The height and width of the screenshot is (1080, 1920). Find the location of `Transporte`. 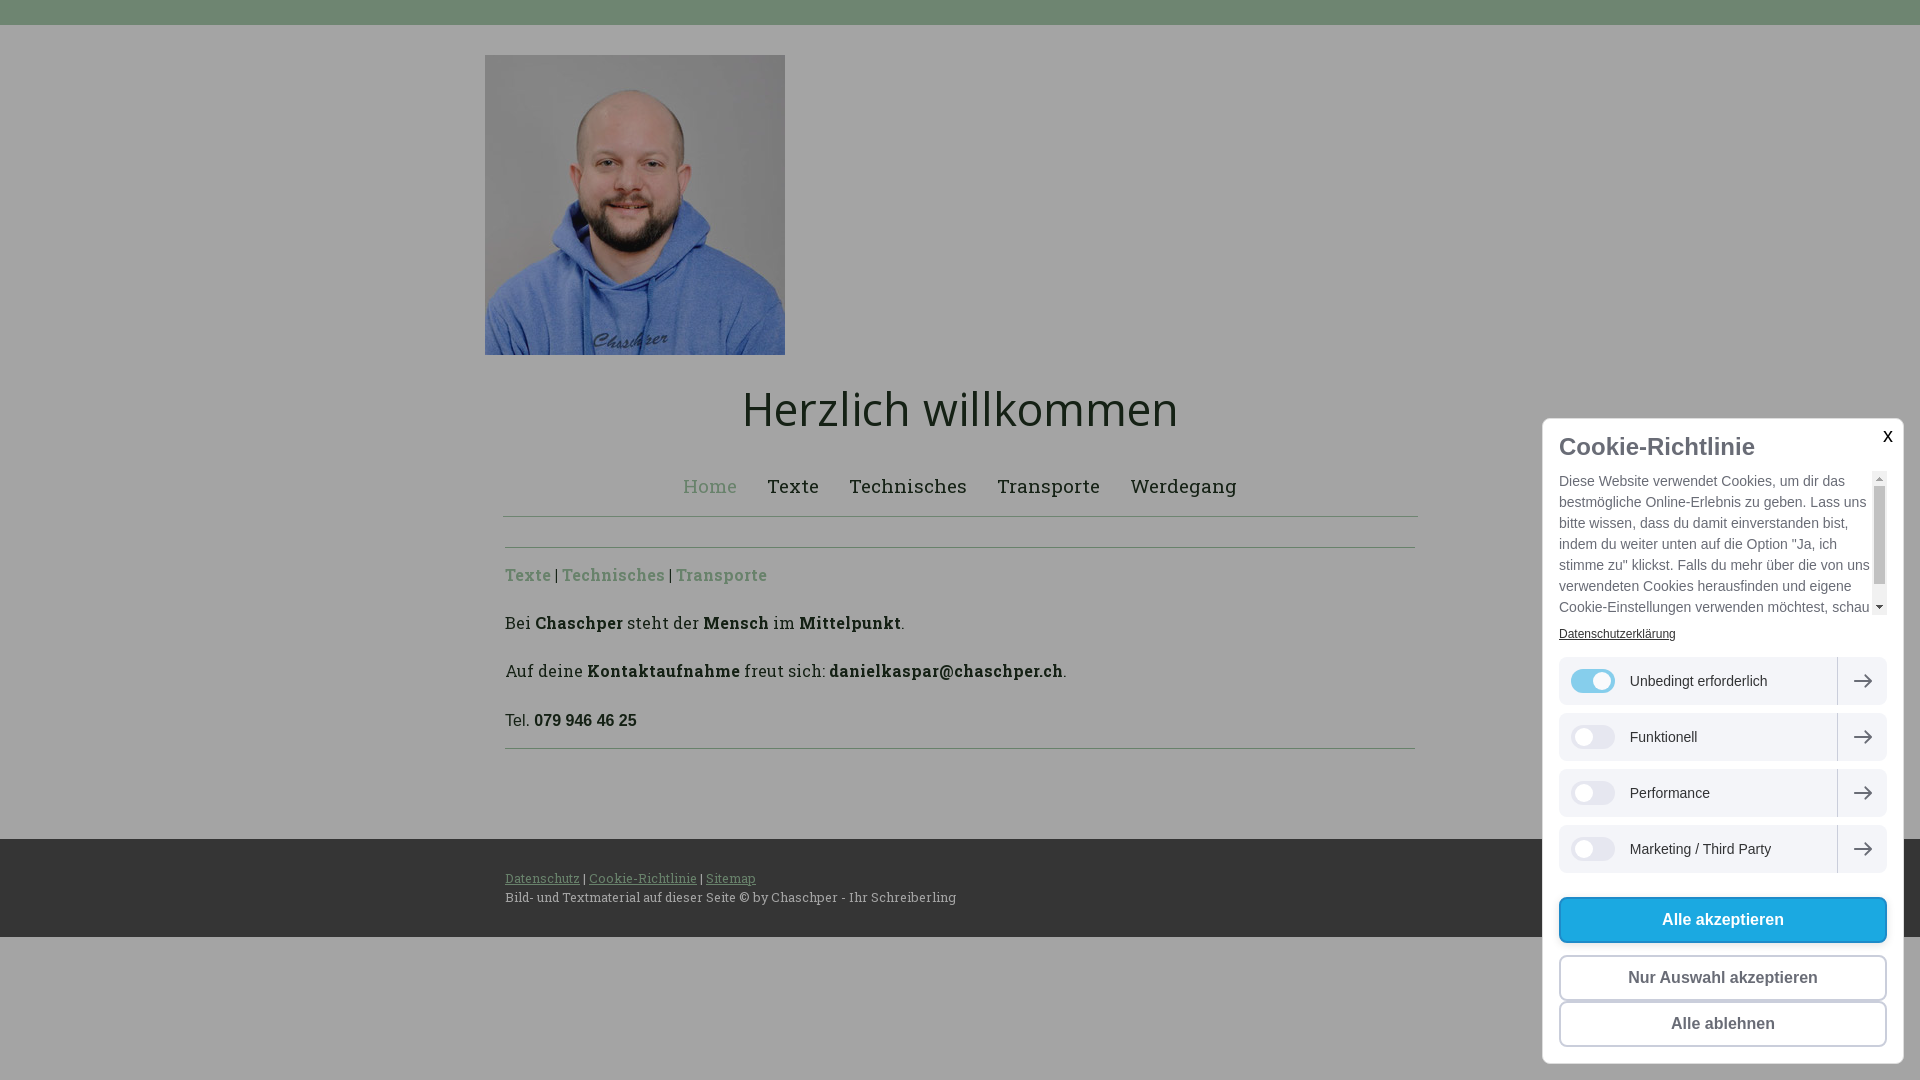

Transporte is located at coordinates (722, 574).